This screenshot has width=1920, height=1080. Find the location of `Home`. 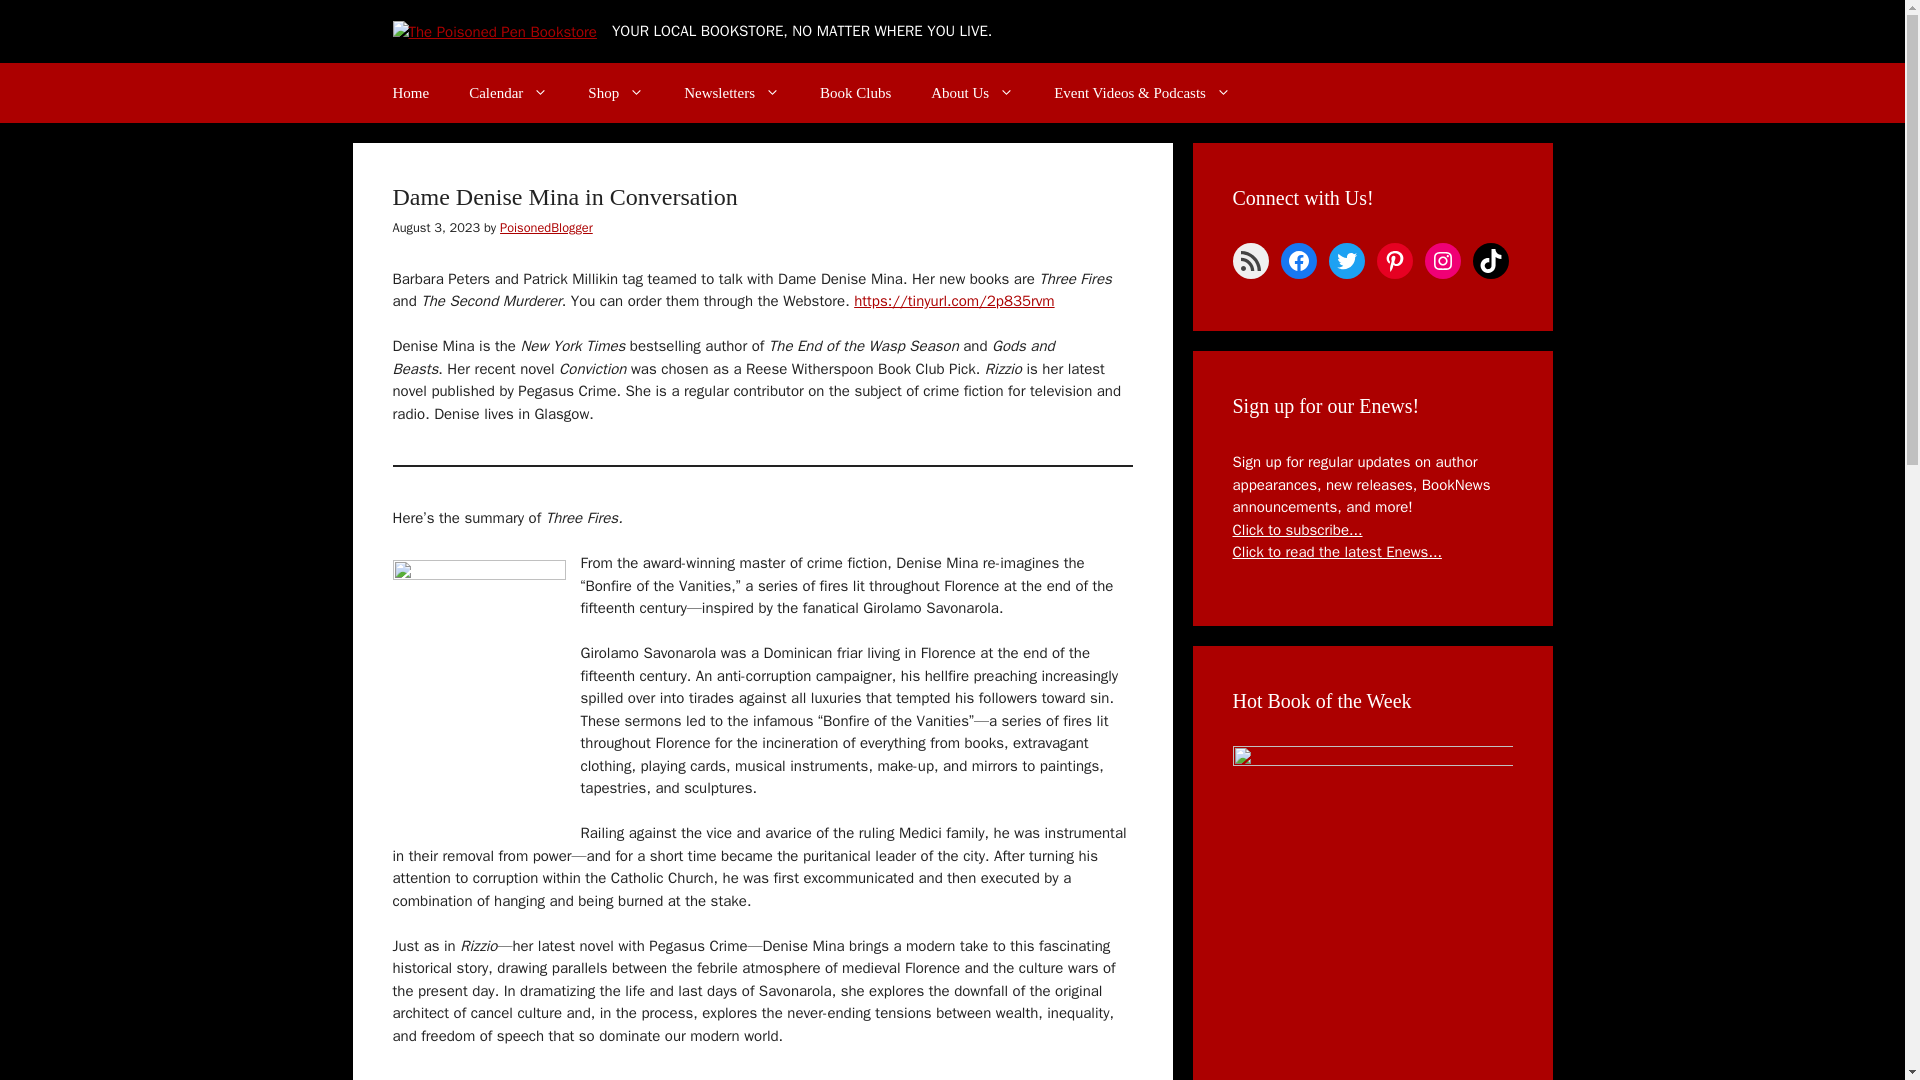

Home is located at coordinates (410, 92).